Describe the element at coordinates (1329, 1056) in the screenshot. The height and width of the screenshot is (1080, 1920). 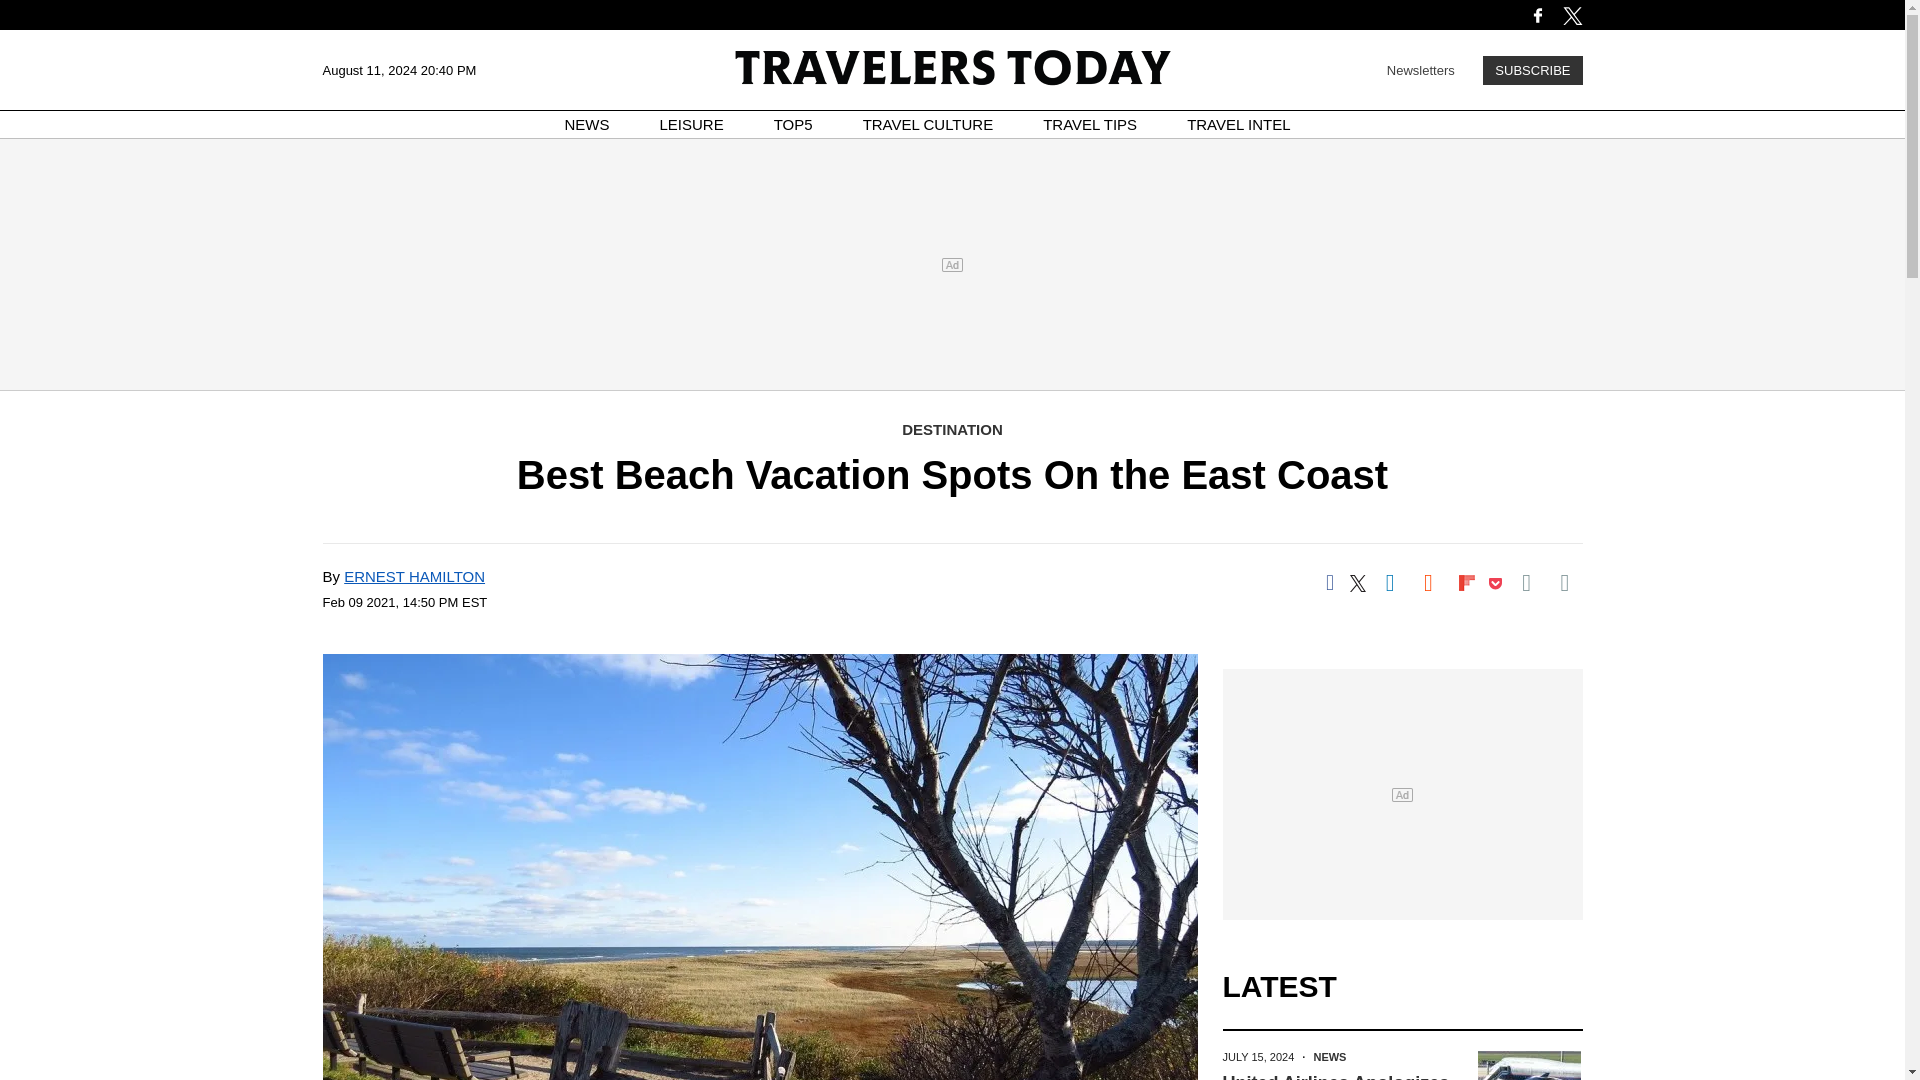
I see `NEWS` at that location.